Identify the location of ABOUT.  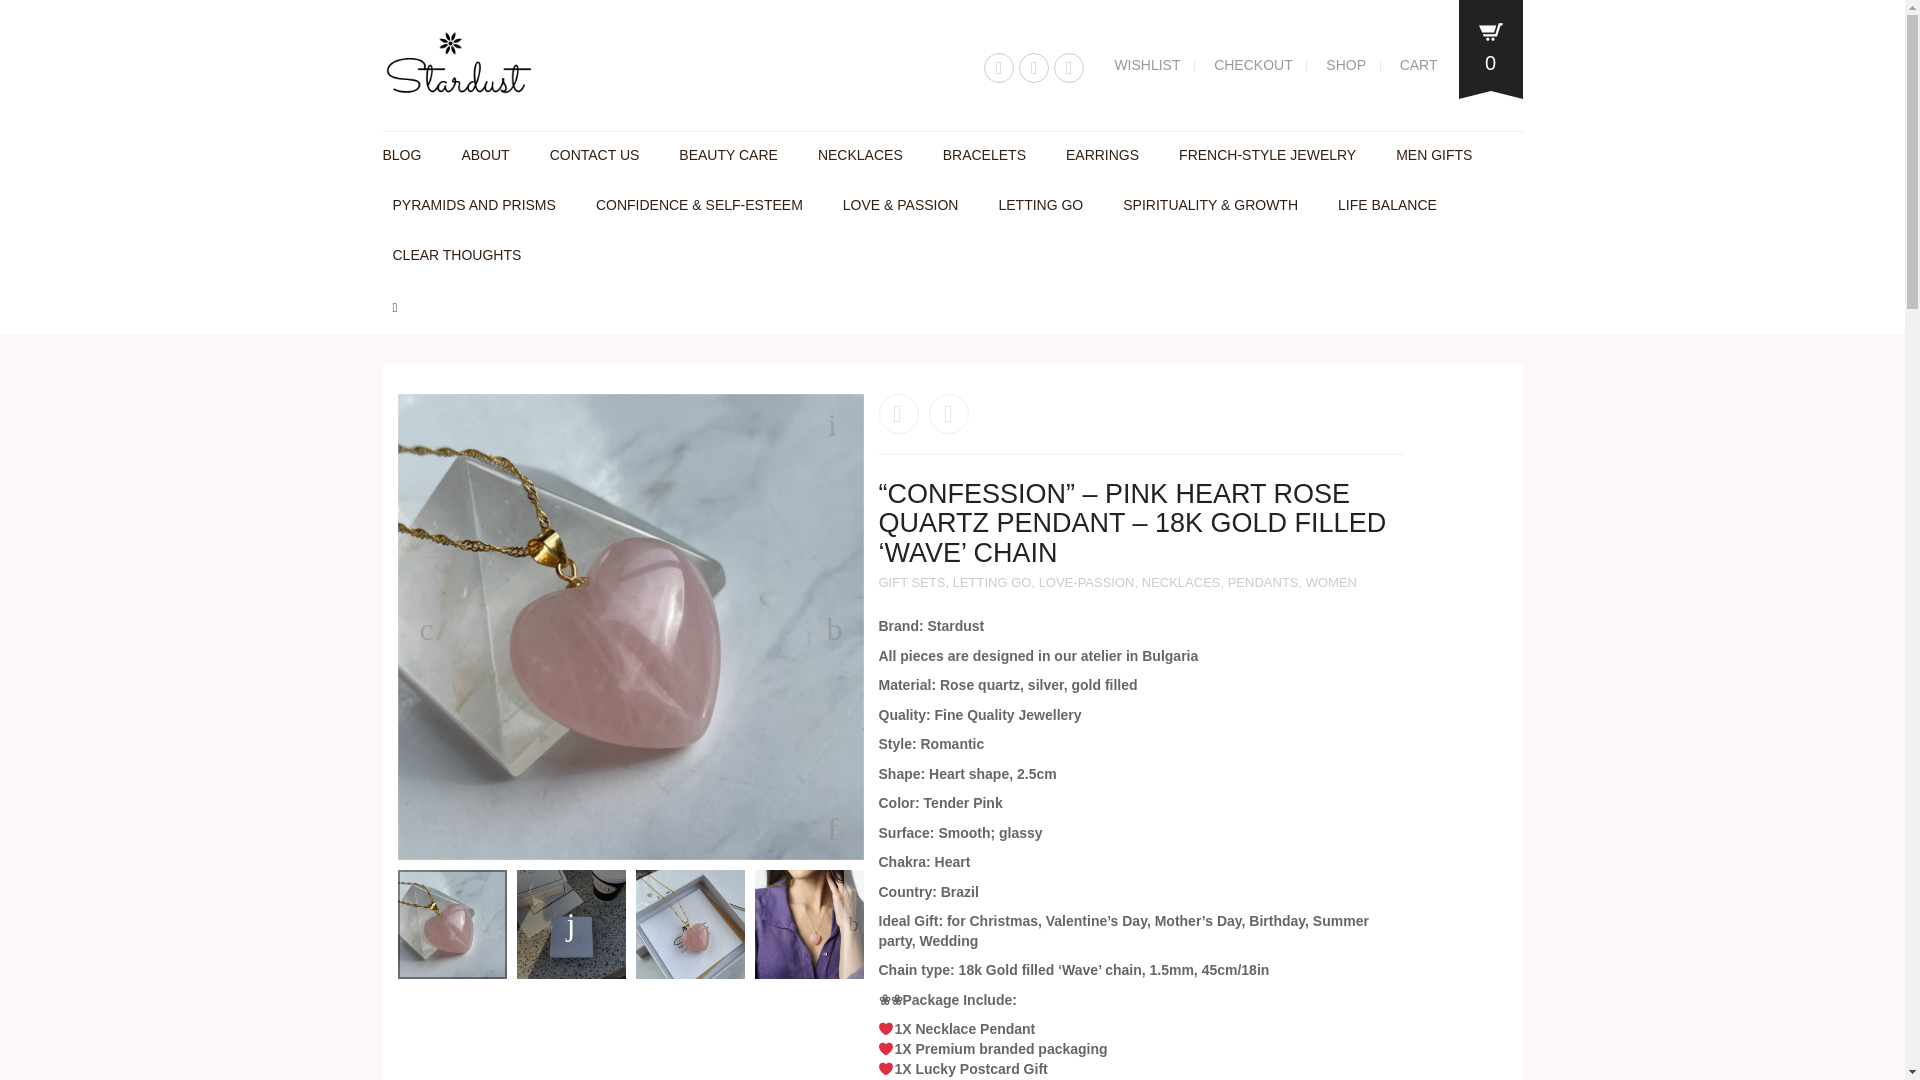
(484, 156).